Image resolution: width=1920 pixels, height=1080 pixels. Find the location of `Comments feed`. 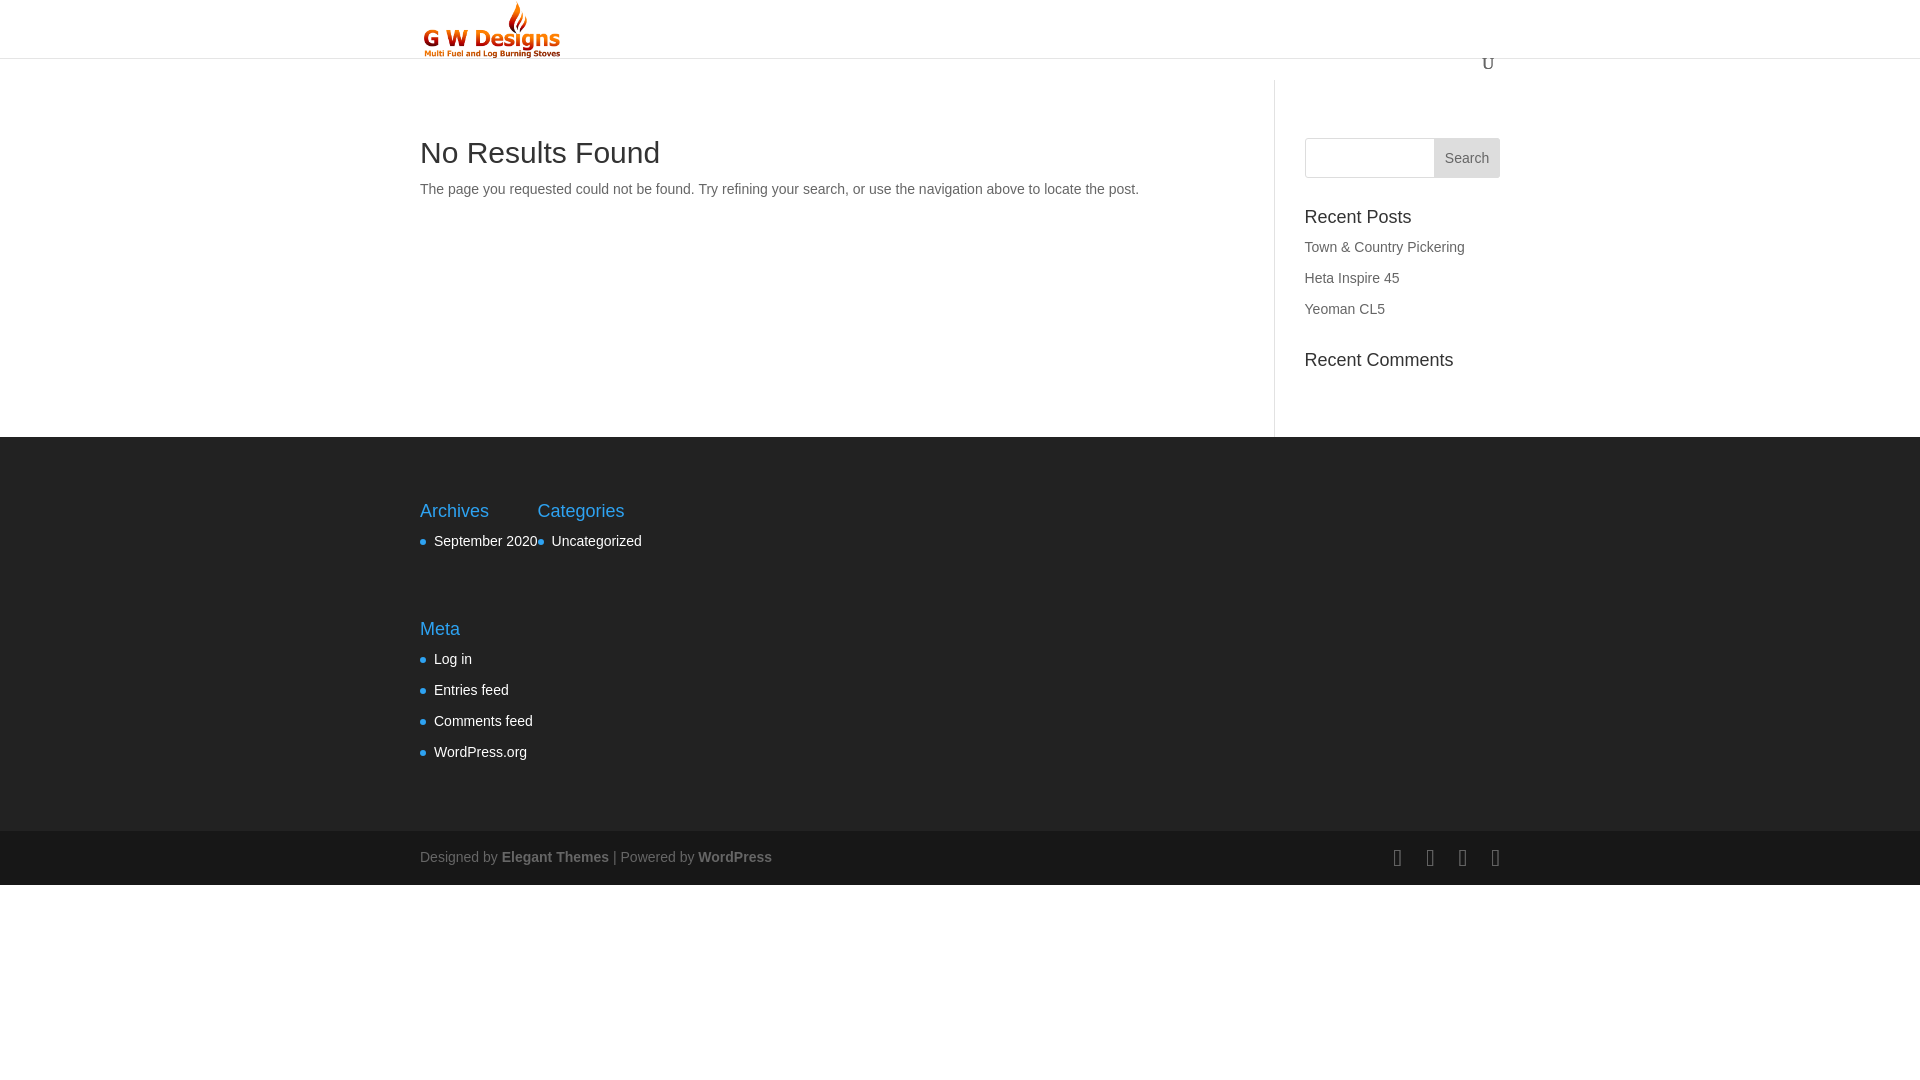

Comments feed is located at coordinates (483, 720).